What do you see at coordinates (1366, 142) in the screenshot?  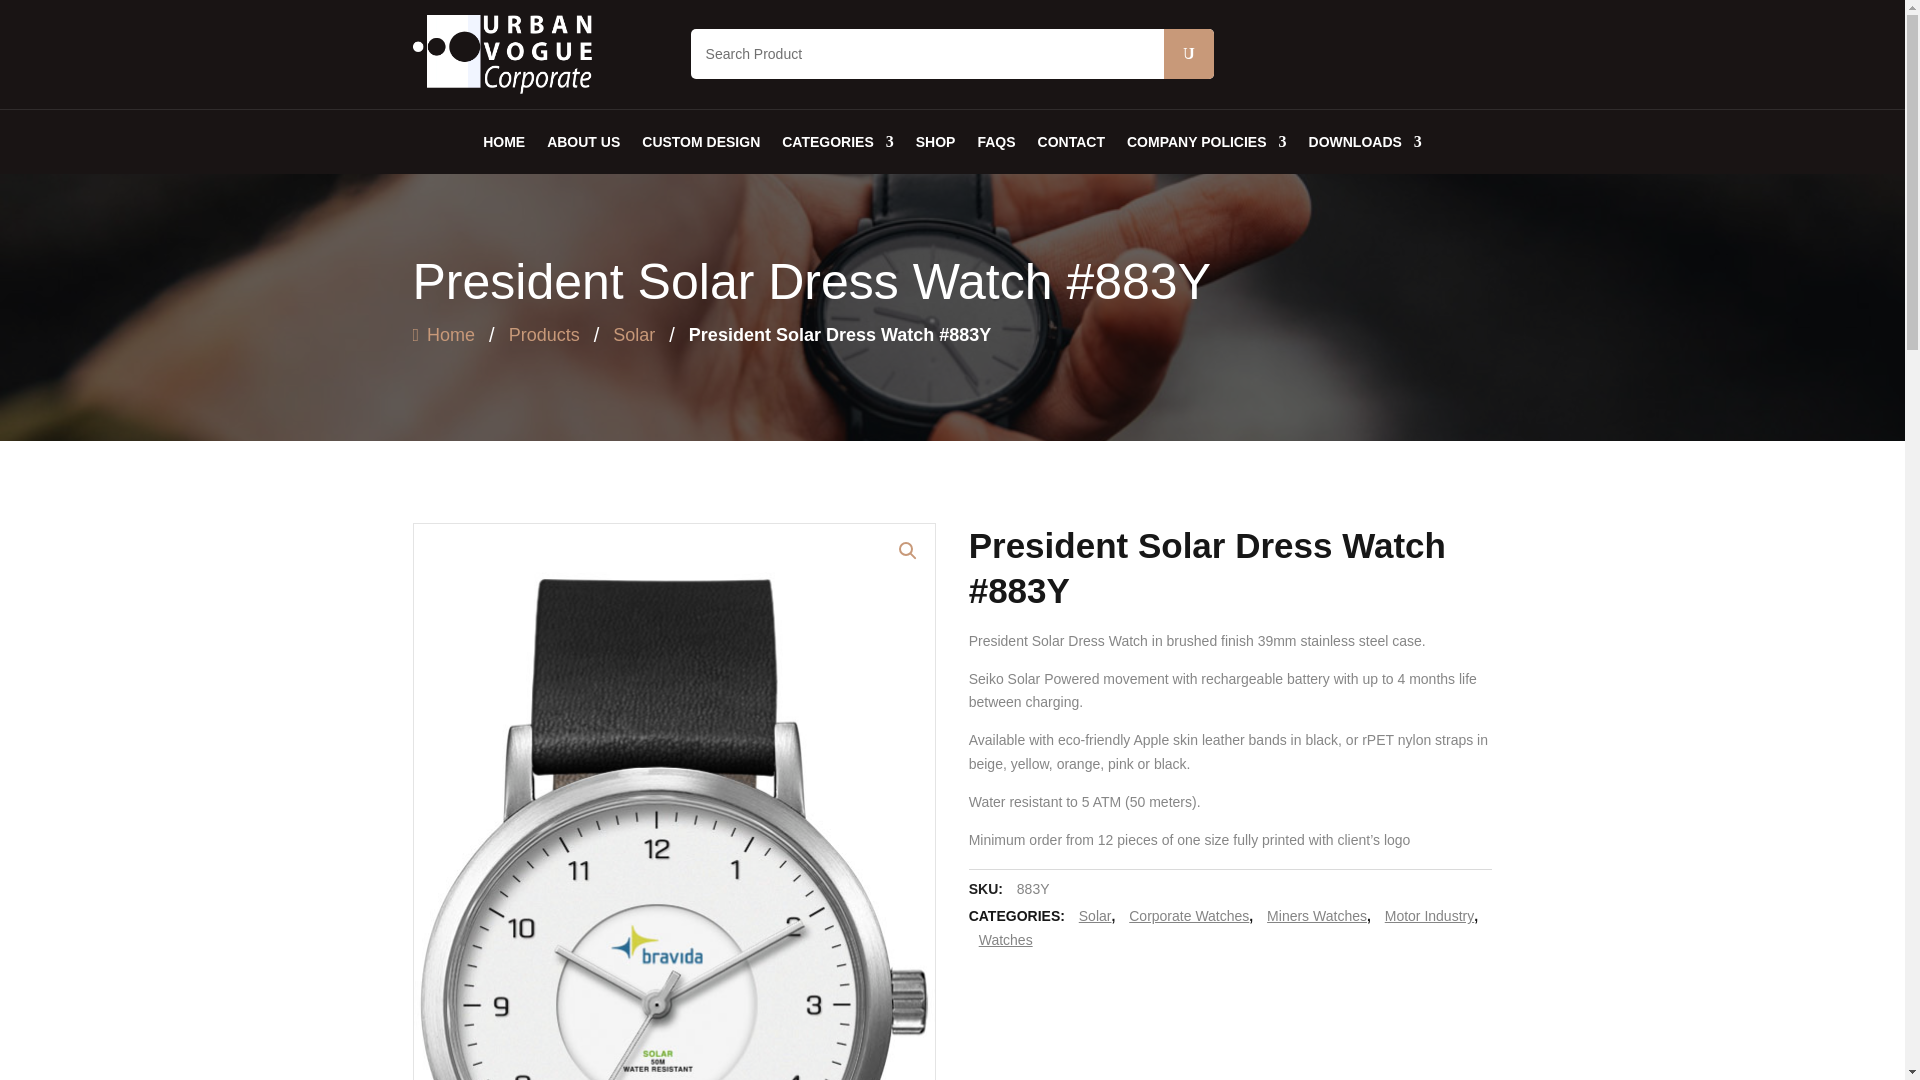 I see `DOWNLOADS` at bounding box center [1366, 142].